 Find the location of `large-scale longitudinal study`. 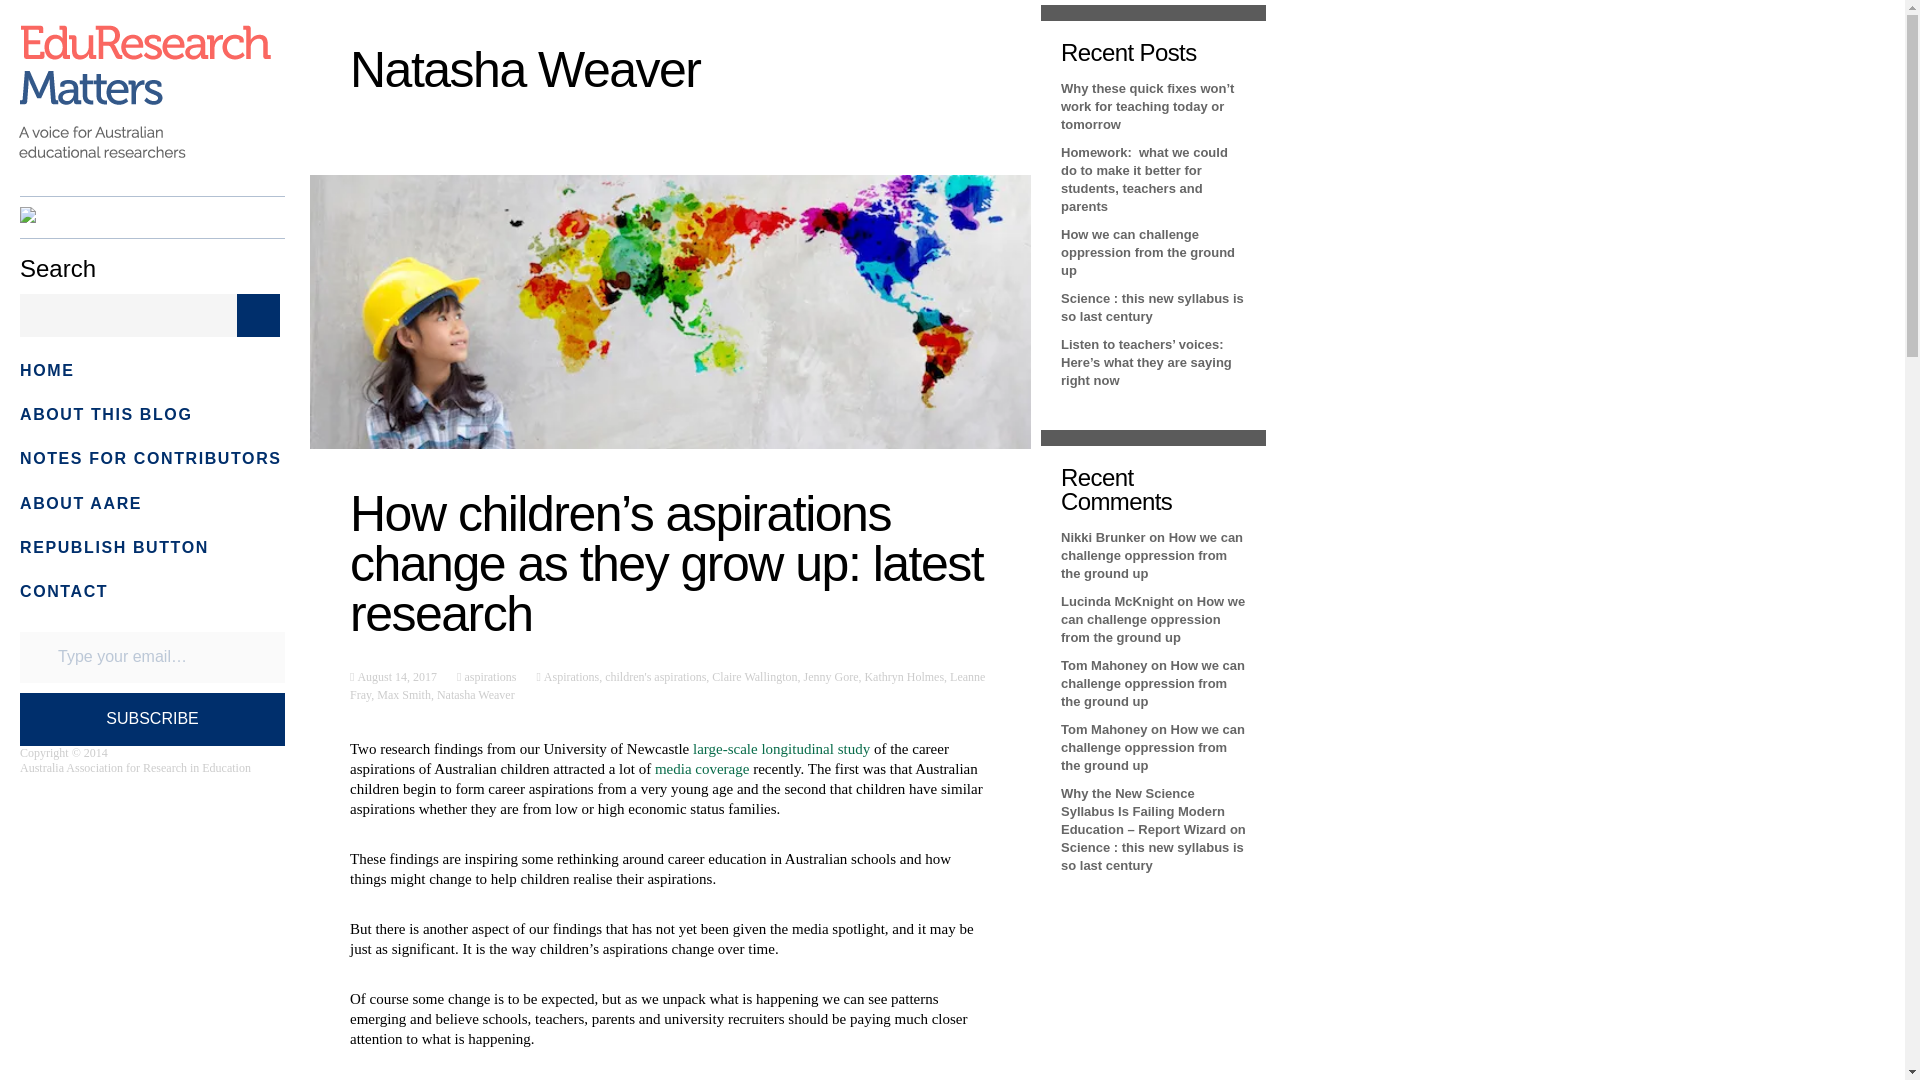

large-scale longitudinal study is located at coordinates (783, 748).